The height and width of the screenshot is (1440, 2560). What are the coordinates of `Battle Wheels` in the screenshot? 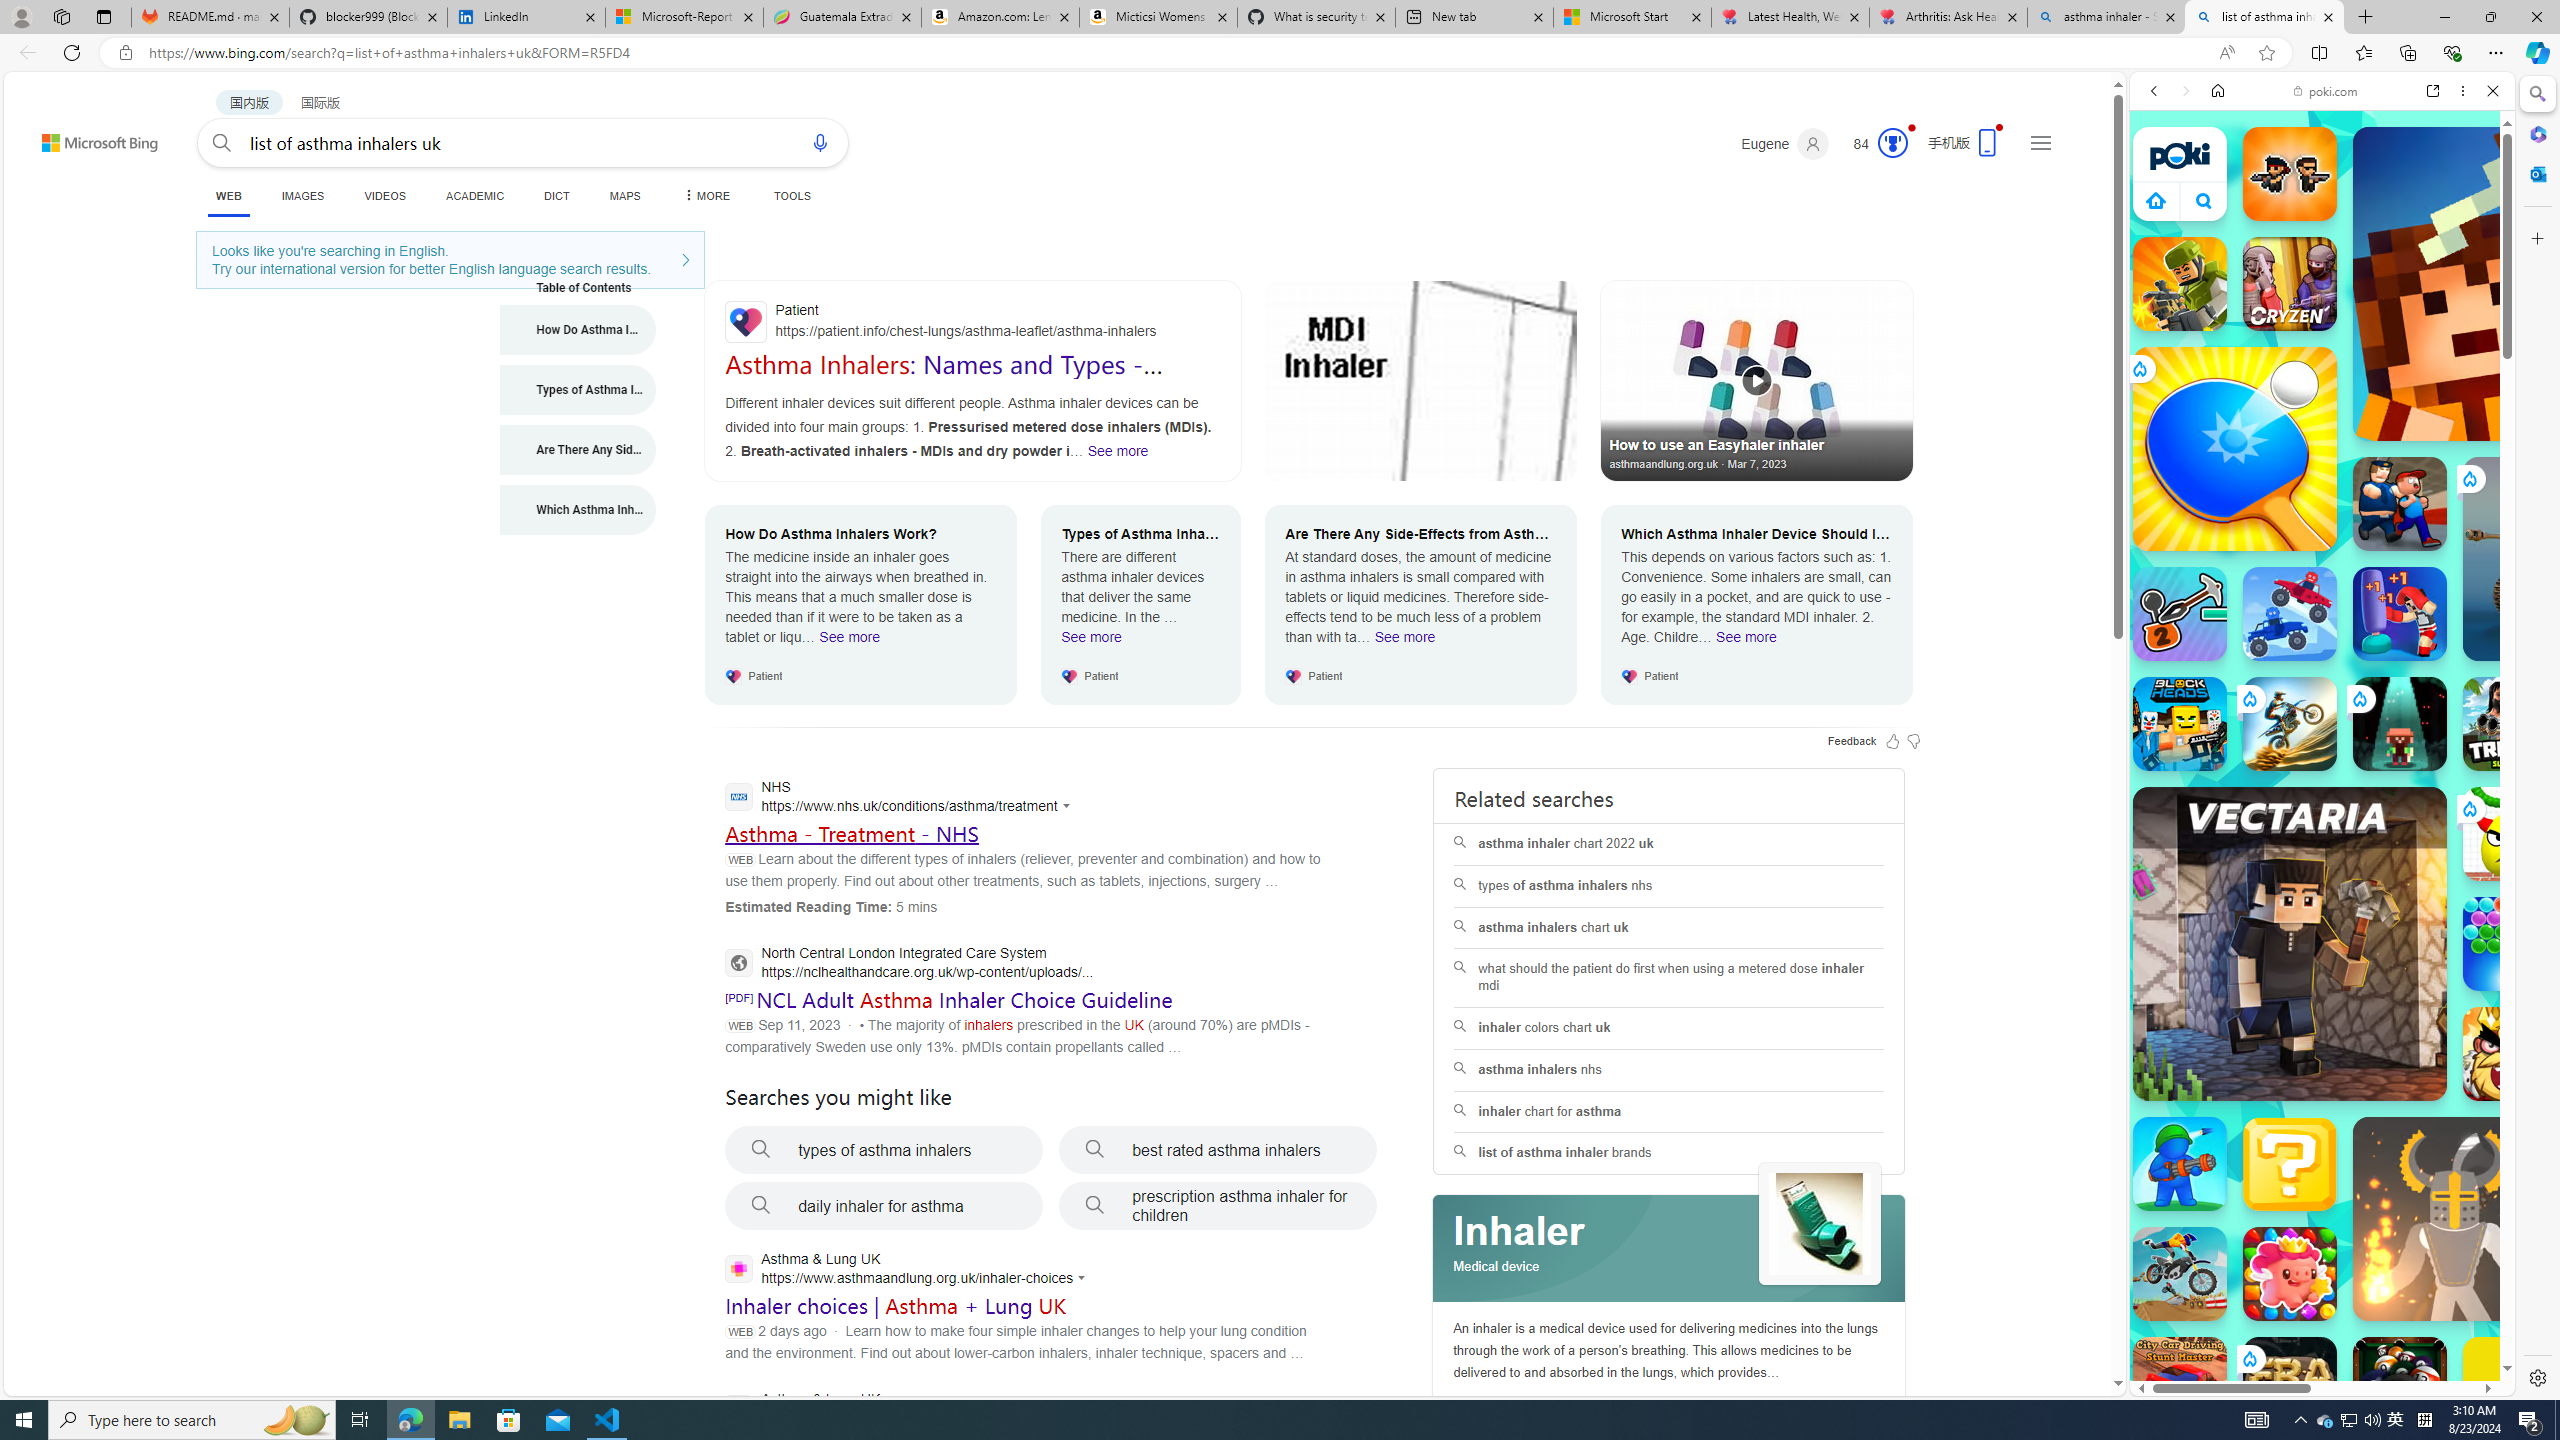 It's located at (2290, 614).